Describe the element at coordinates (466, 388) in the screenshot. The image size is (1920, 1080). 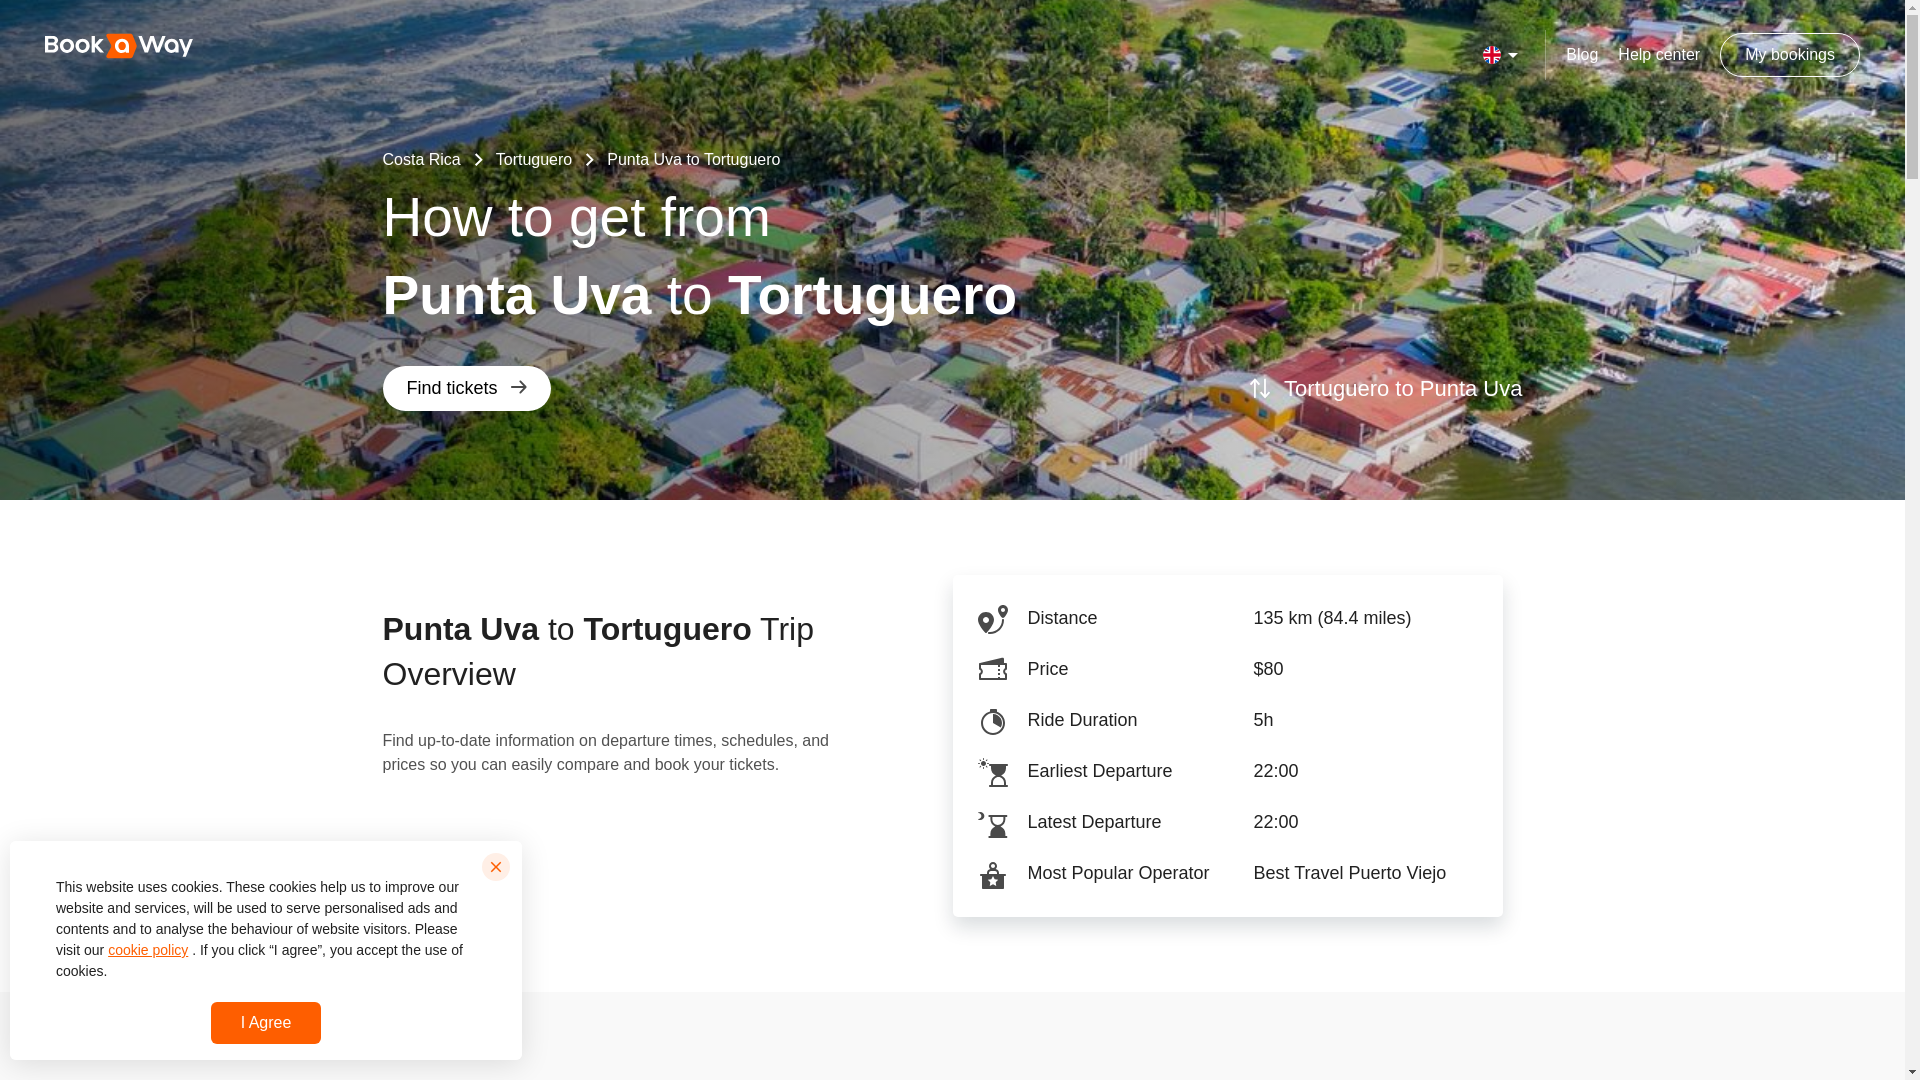
I see `Find tickets` at that location.